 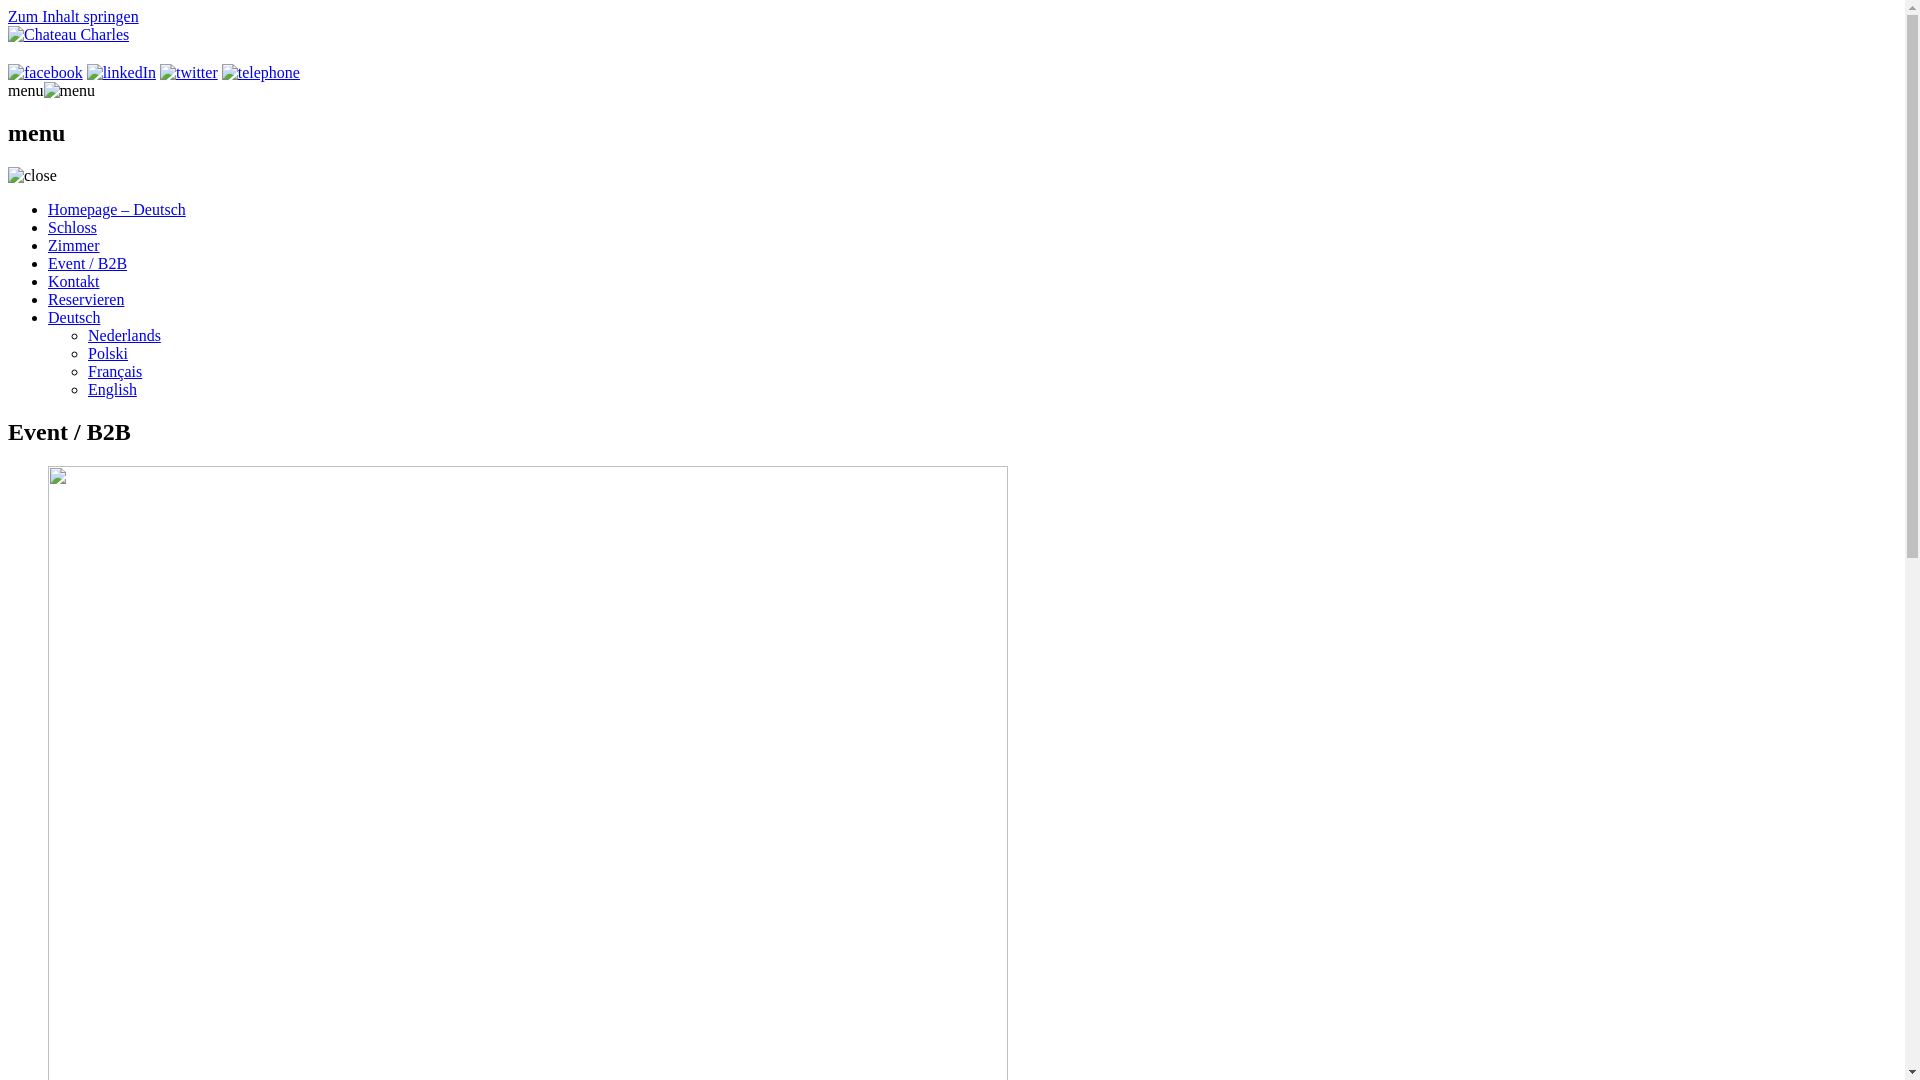 What do you see at coordinates (88, 264) in the screenshot?
I see `Event / B2B` at bounding box center [88, 264].